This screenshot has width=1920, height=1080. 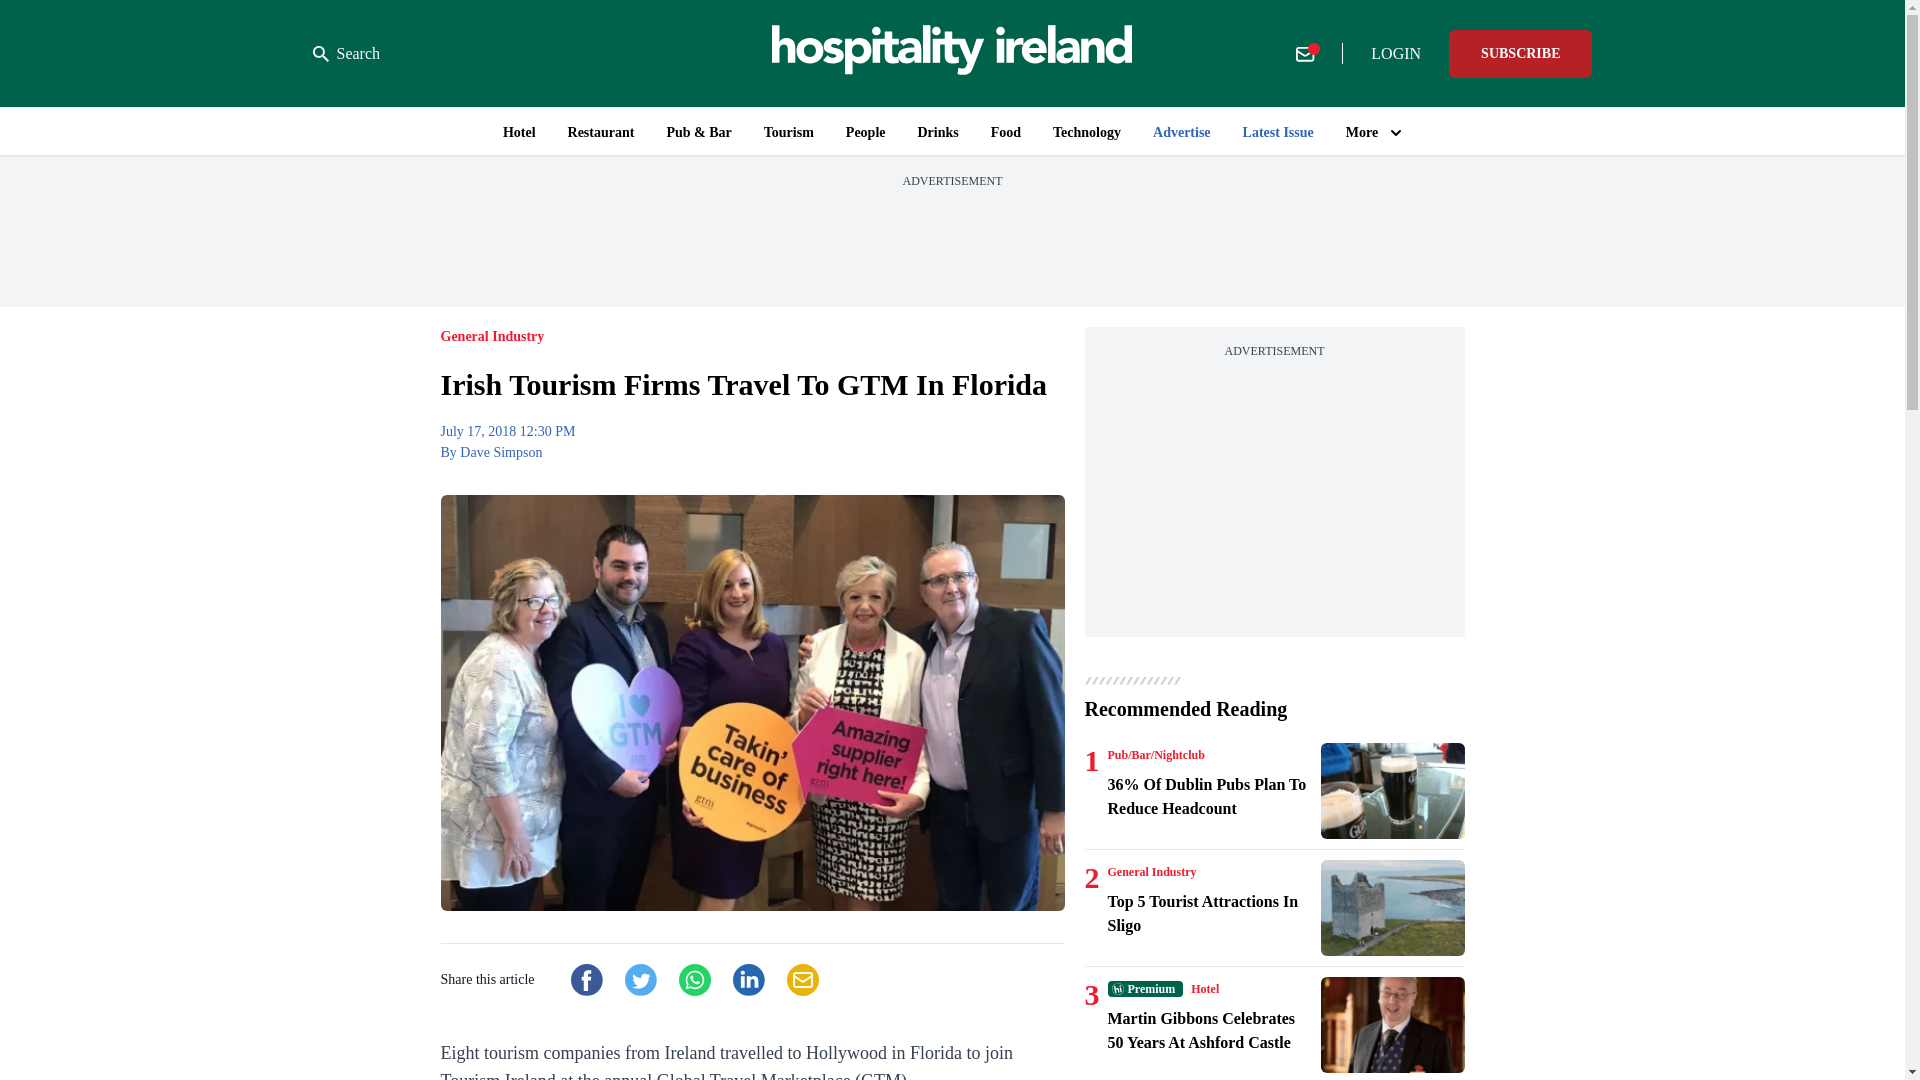 I want to click on Martin Gibbons Celebrates 50 Years At Ashford Castle, so click(x=1210, y=1030).